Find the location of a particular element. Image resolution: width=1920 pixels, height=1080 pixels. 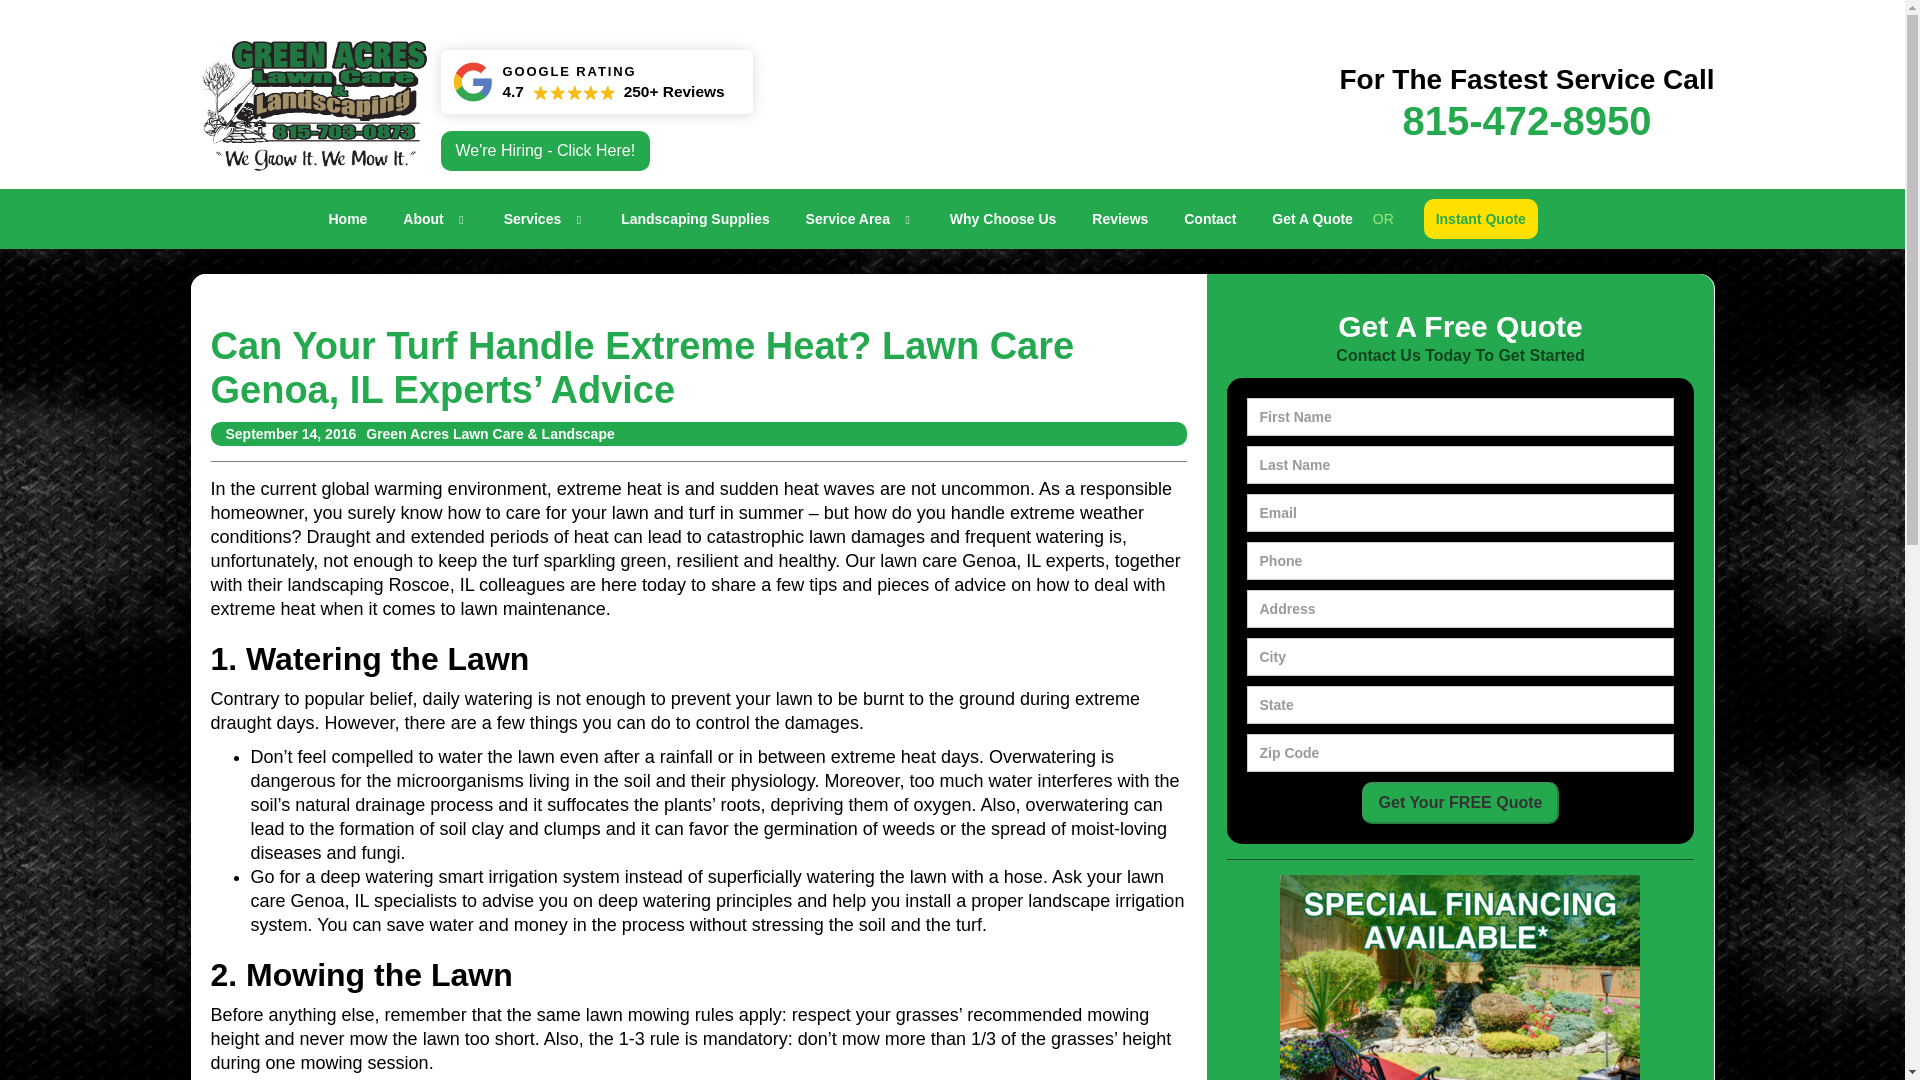

Services is located at coordinates (544, 219).